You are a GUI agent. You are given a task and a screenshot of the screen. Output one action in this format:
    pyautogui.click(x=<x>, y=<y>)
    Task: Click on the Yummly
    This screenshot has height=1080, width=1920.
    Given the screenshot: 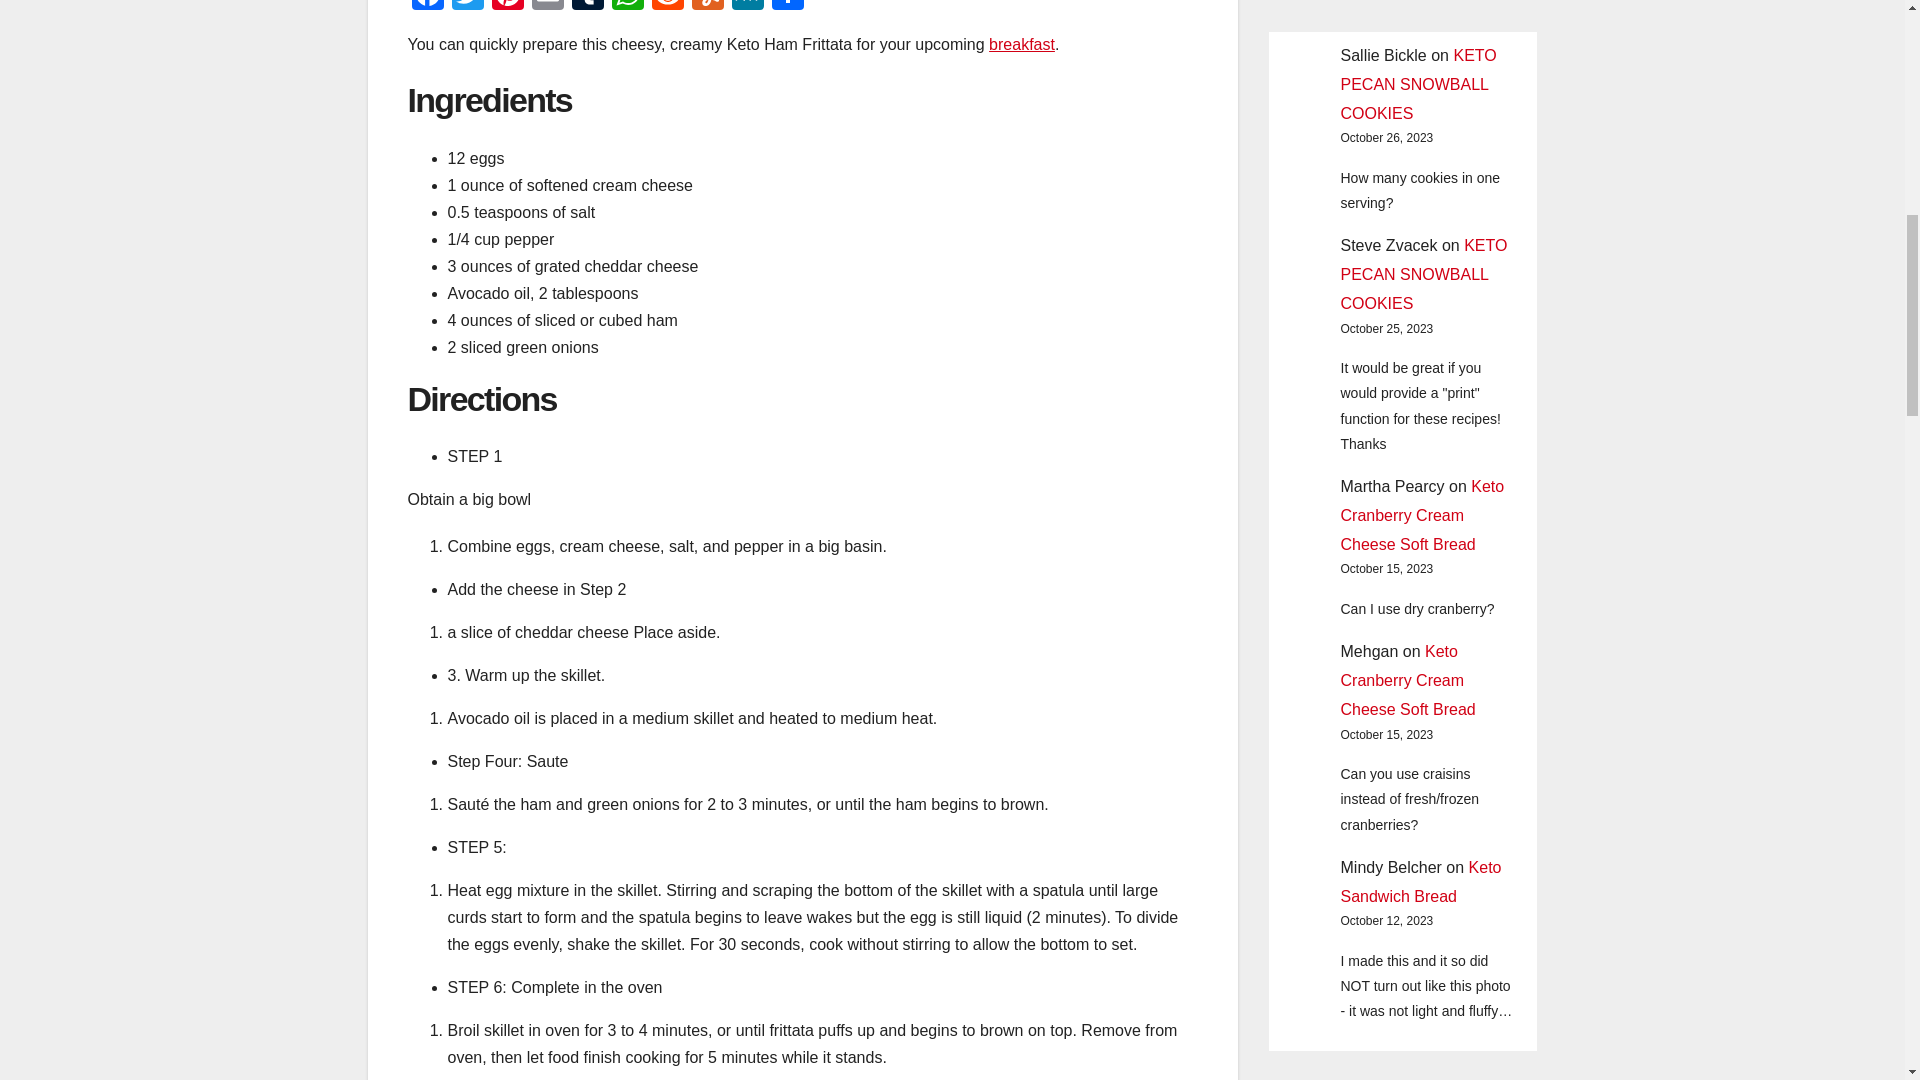 What is the action you would take?
    pyautogui.click(x=707, y=8)
    